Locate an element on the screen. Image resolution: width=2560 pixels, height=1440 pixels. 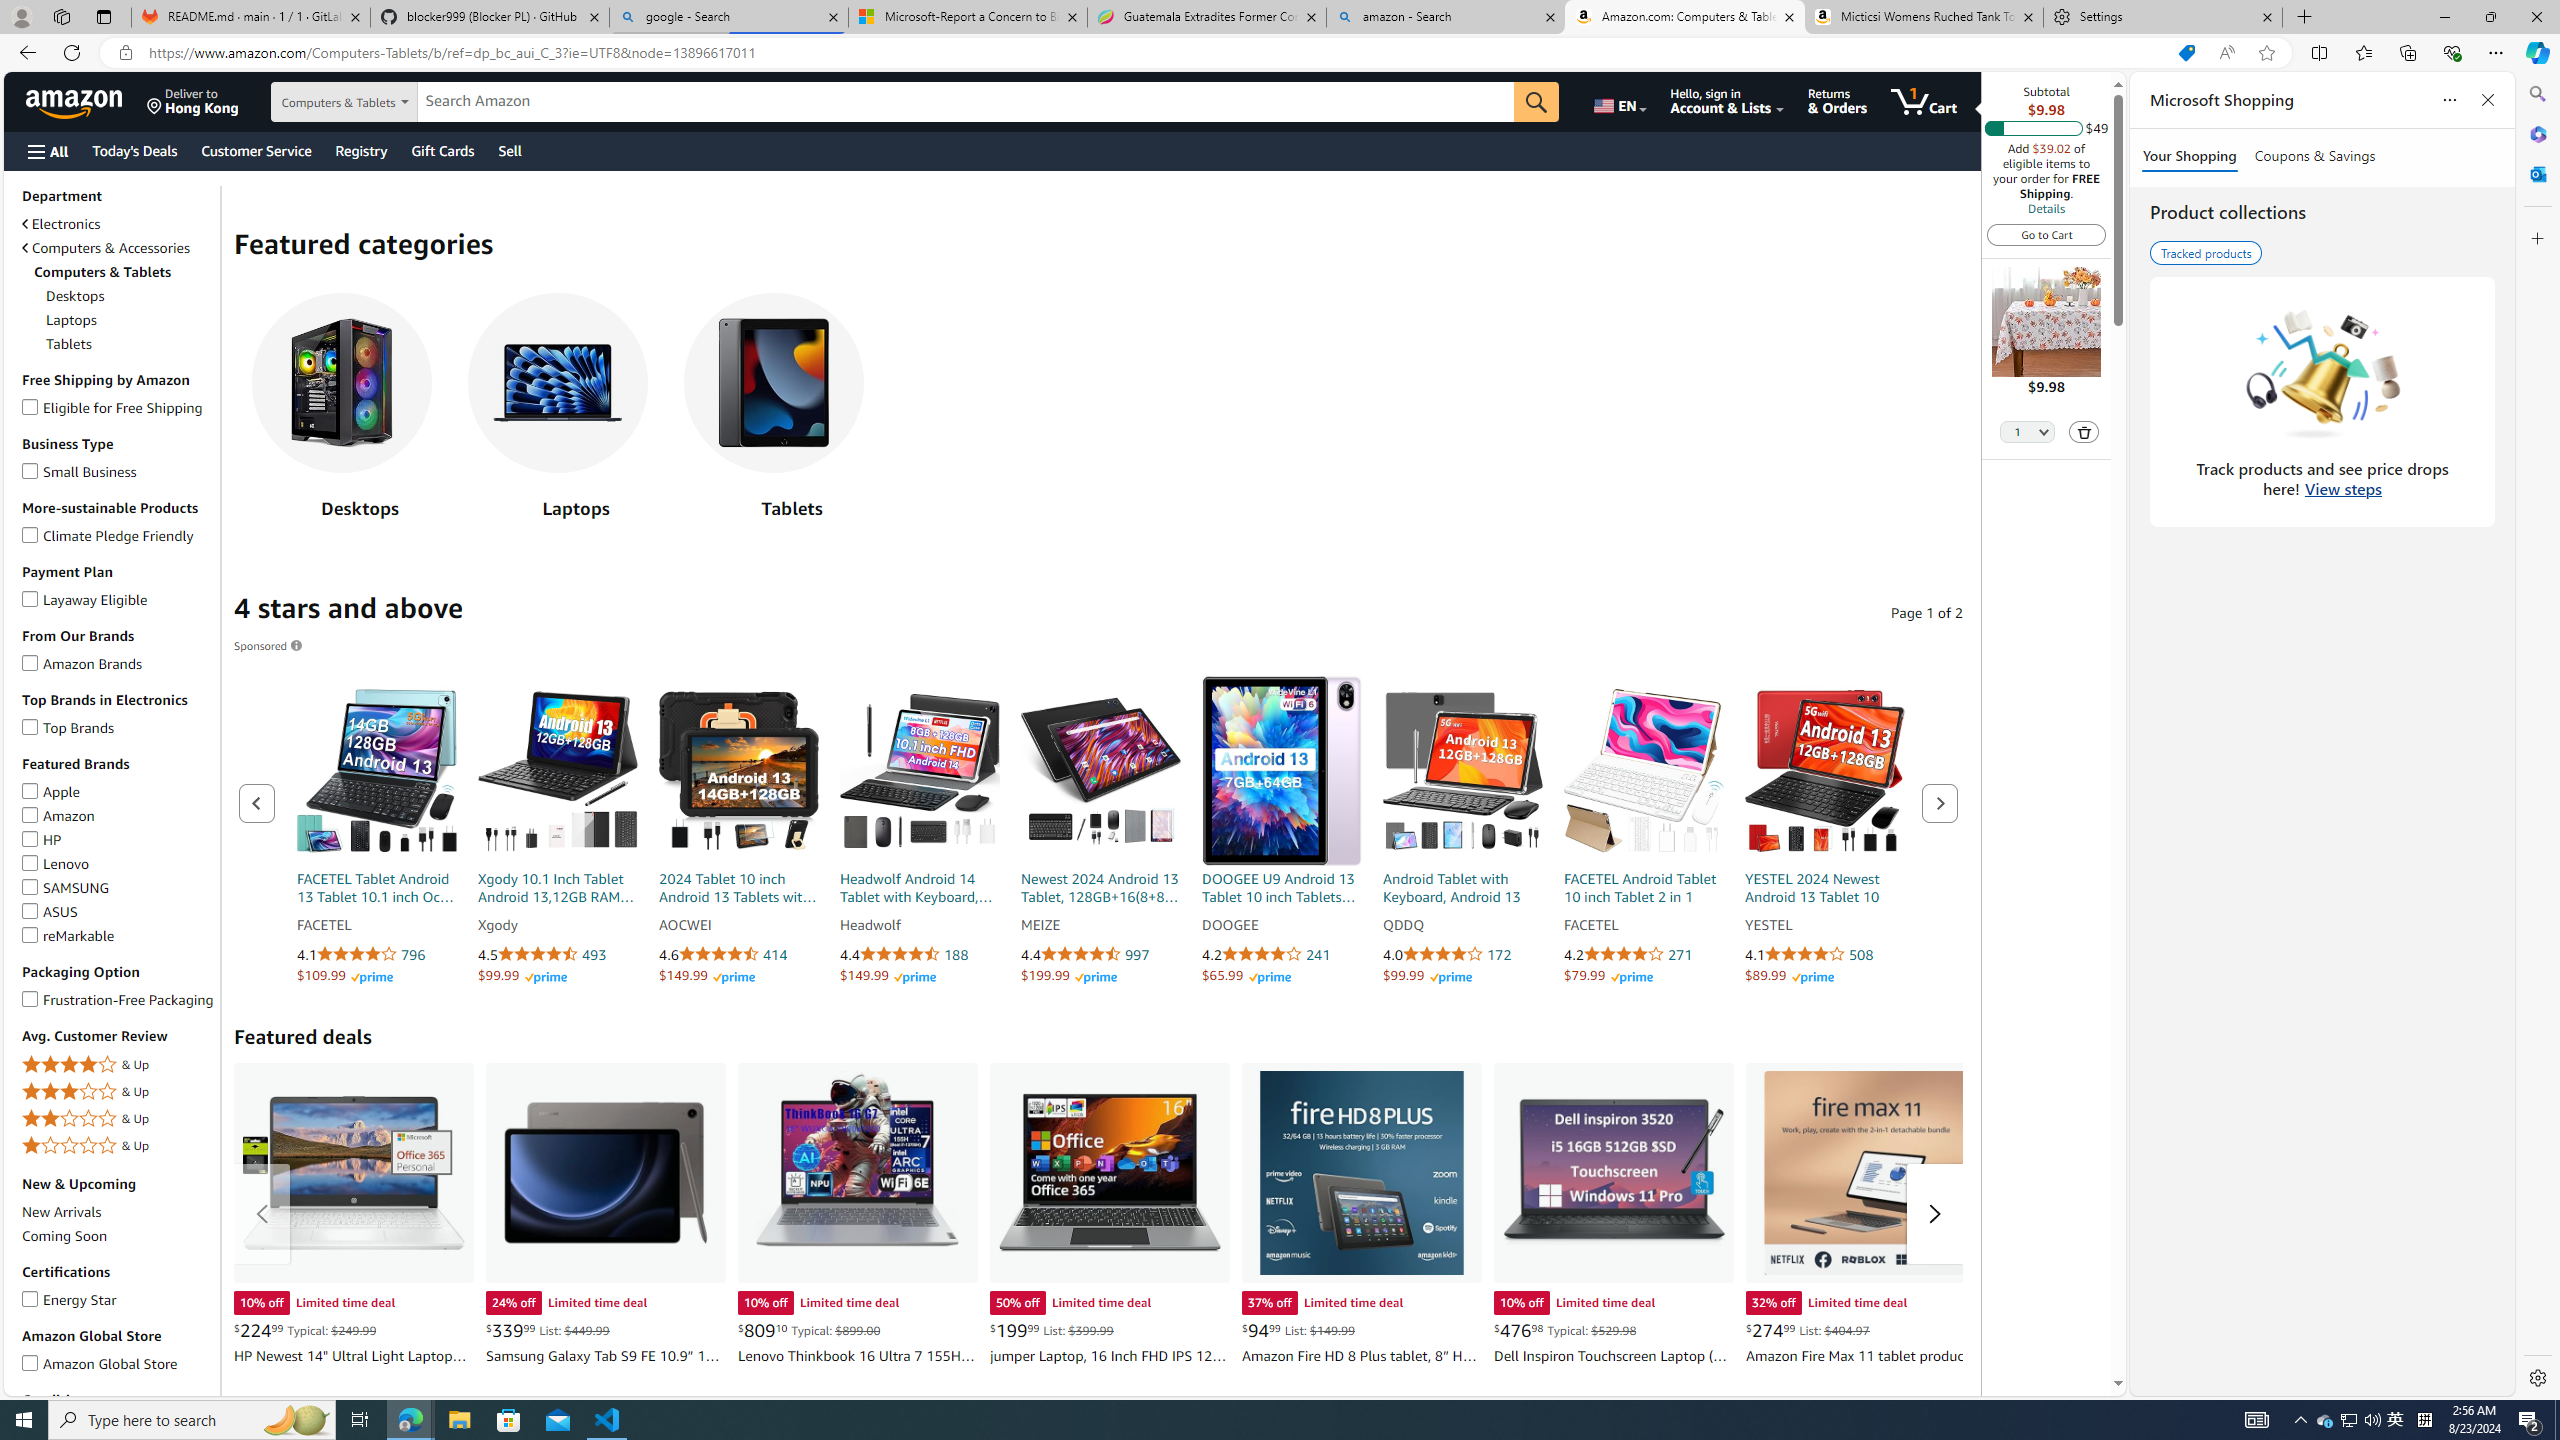
Amazon is located at coordinates (30, 811).